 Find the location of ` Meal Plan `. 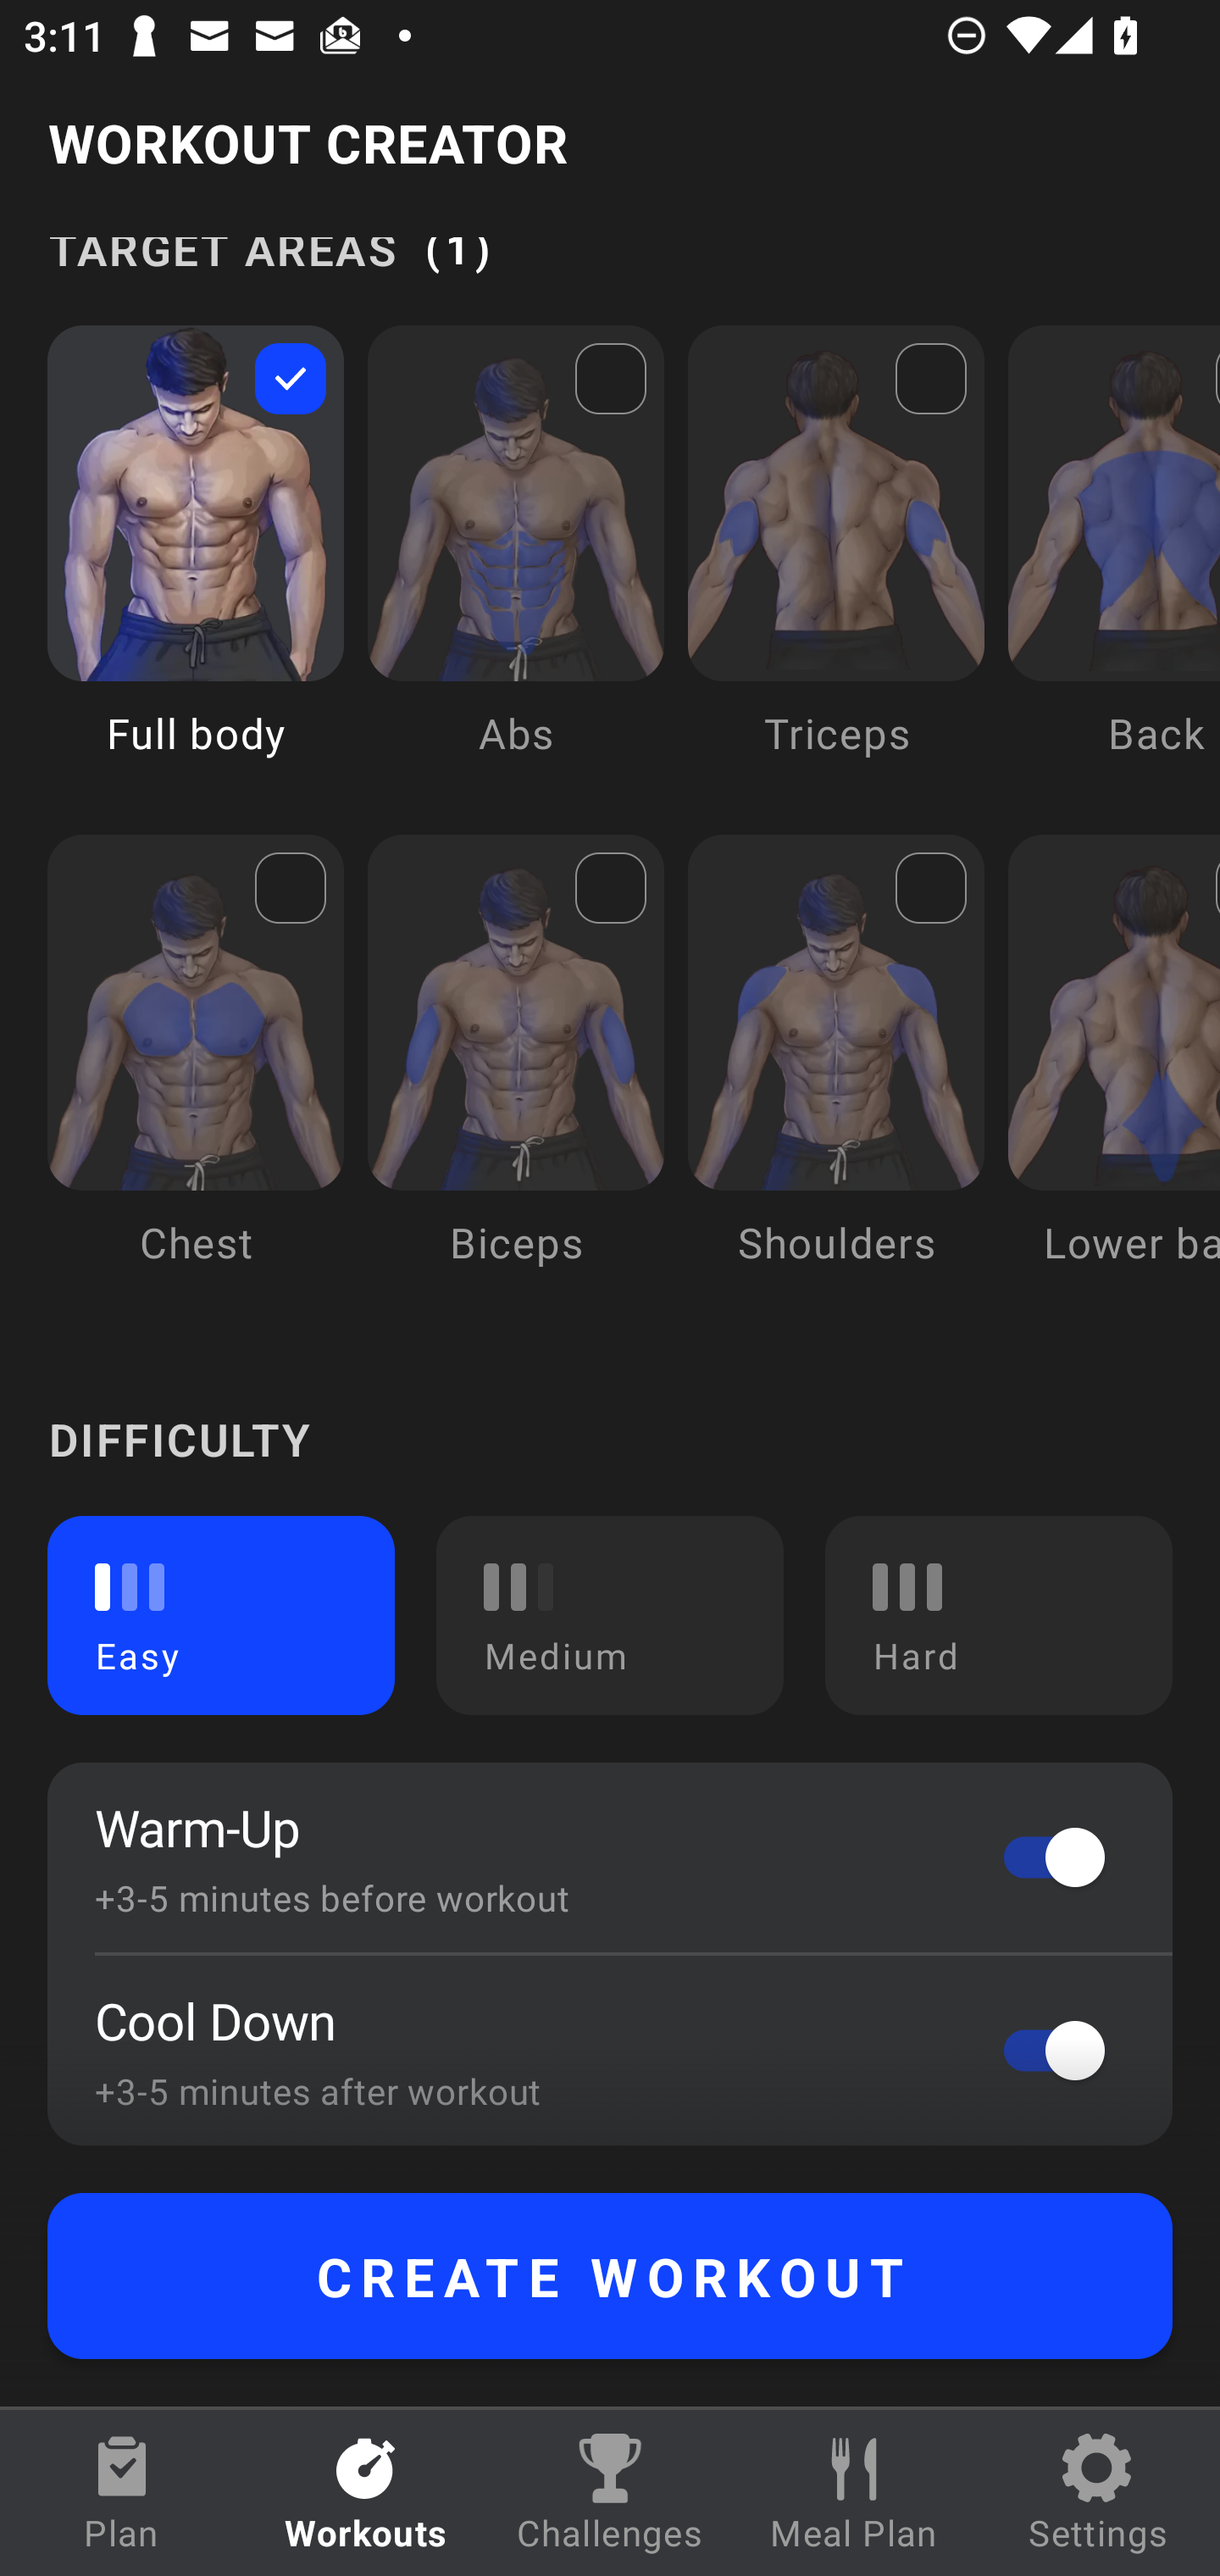

 Meal Plan  is located at coordinates (854, 2493).